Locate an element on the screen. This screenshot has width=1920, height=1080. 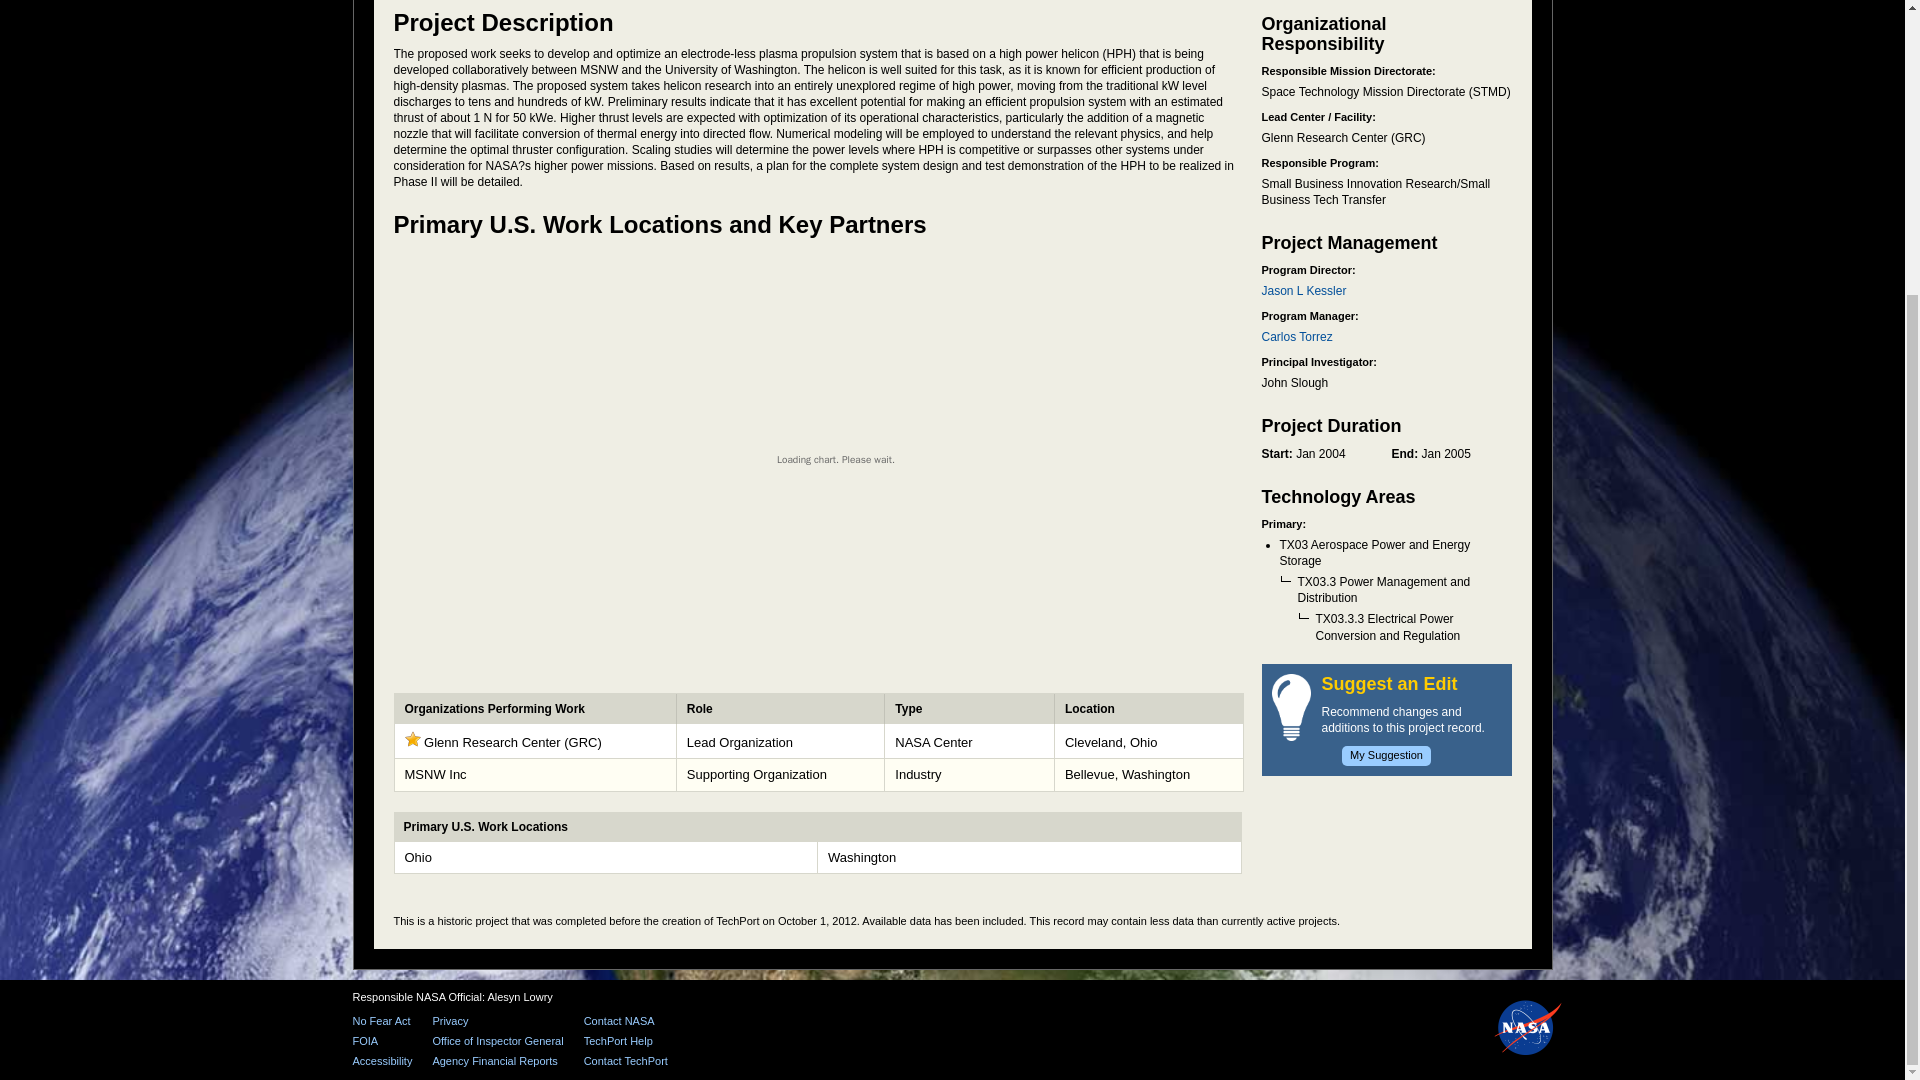
Privacy is located at coordinates (497, 1022).